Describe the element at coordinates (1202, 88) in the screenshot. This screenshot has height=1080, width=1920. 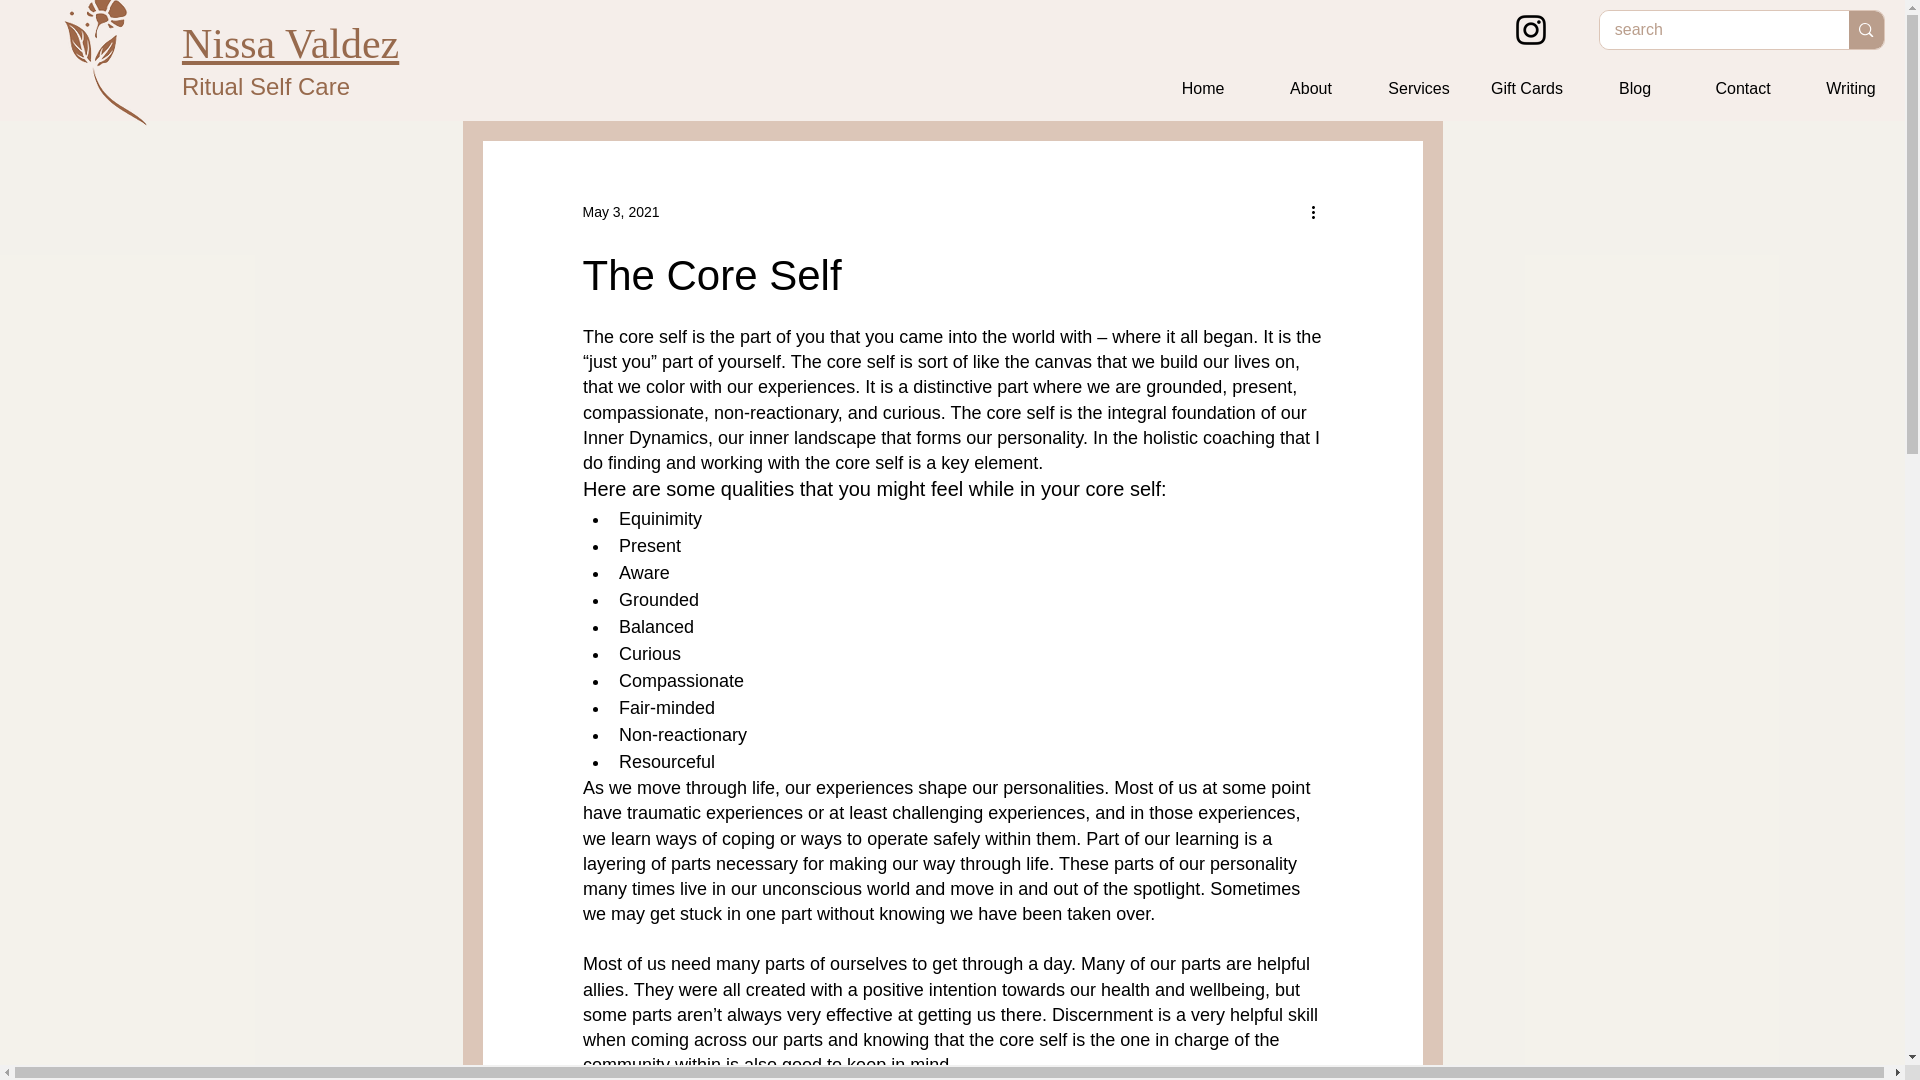
I see `Home` at that location.